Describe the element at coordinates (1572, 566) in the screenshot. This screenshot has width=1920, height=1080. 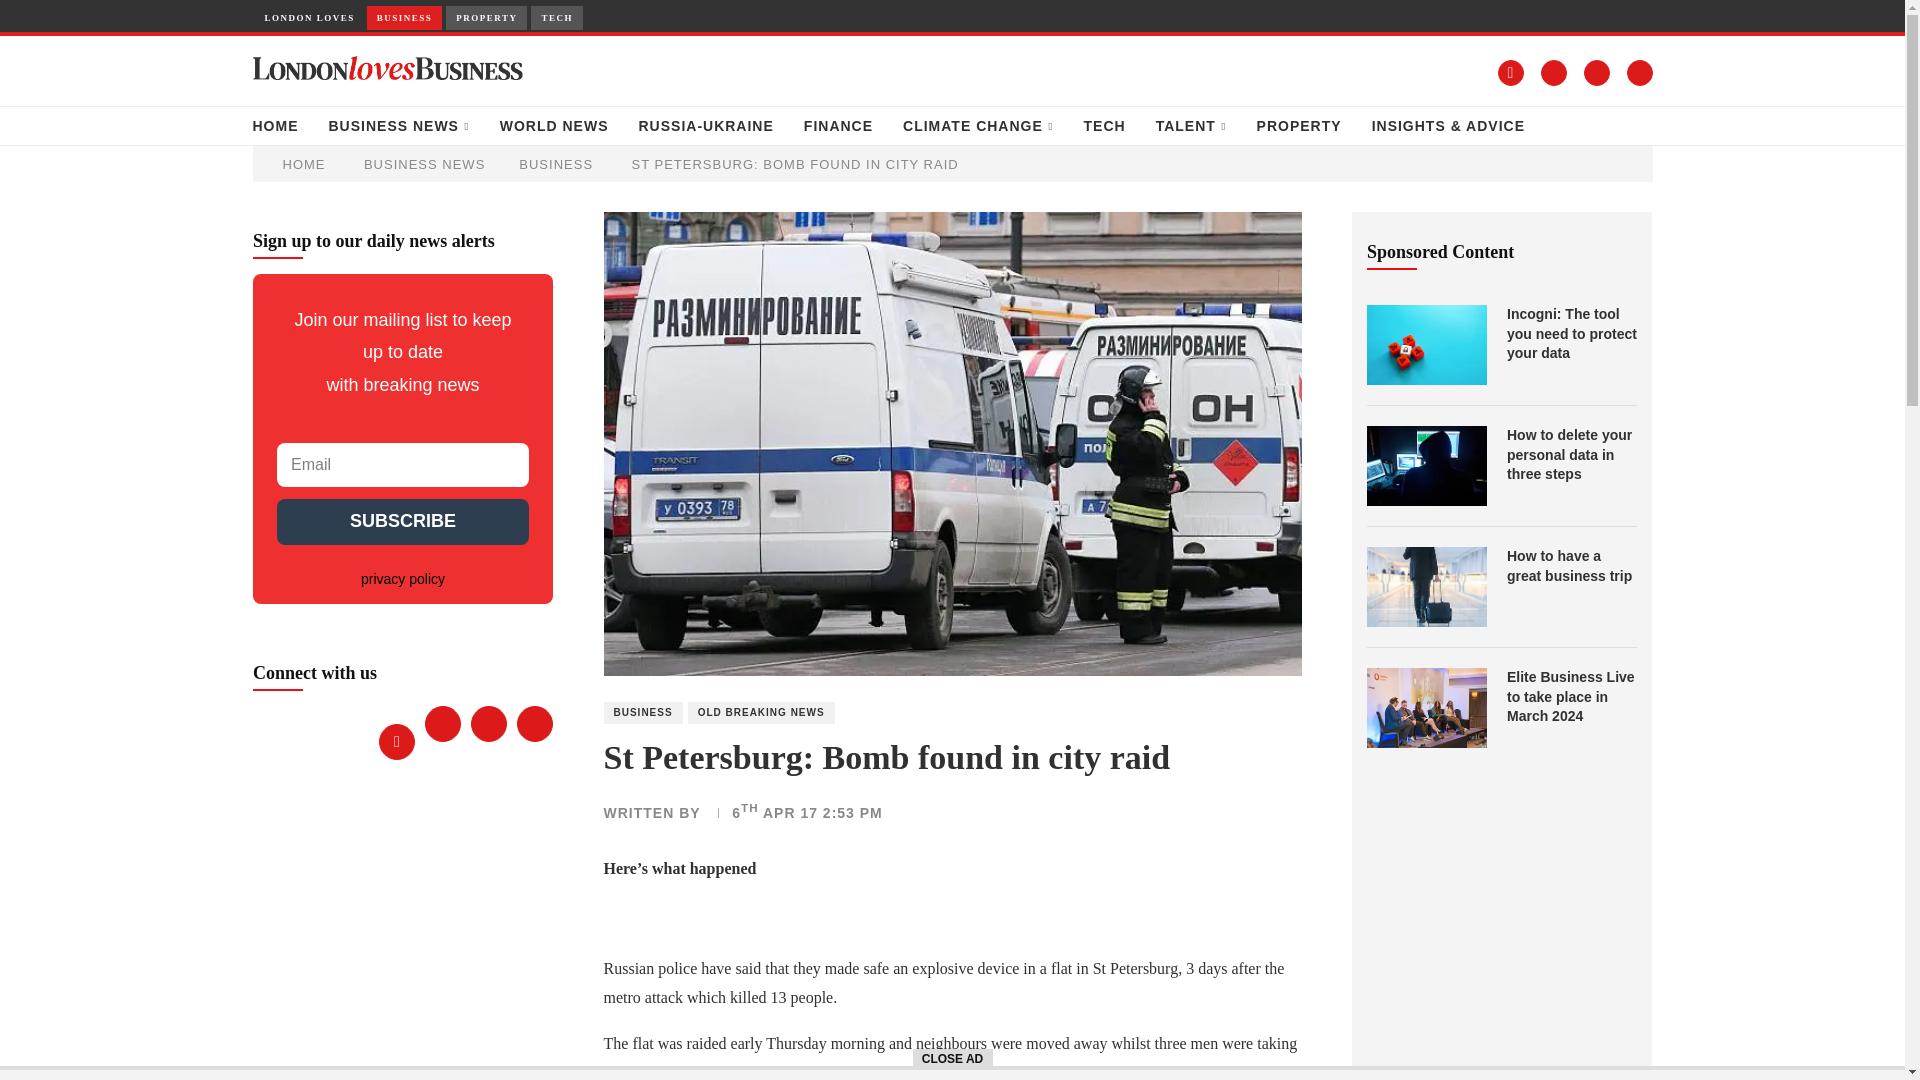
I see `How to have a great business trip` at that location.